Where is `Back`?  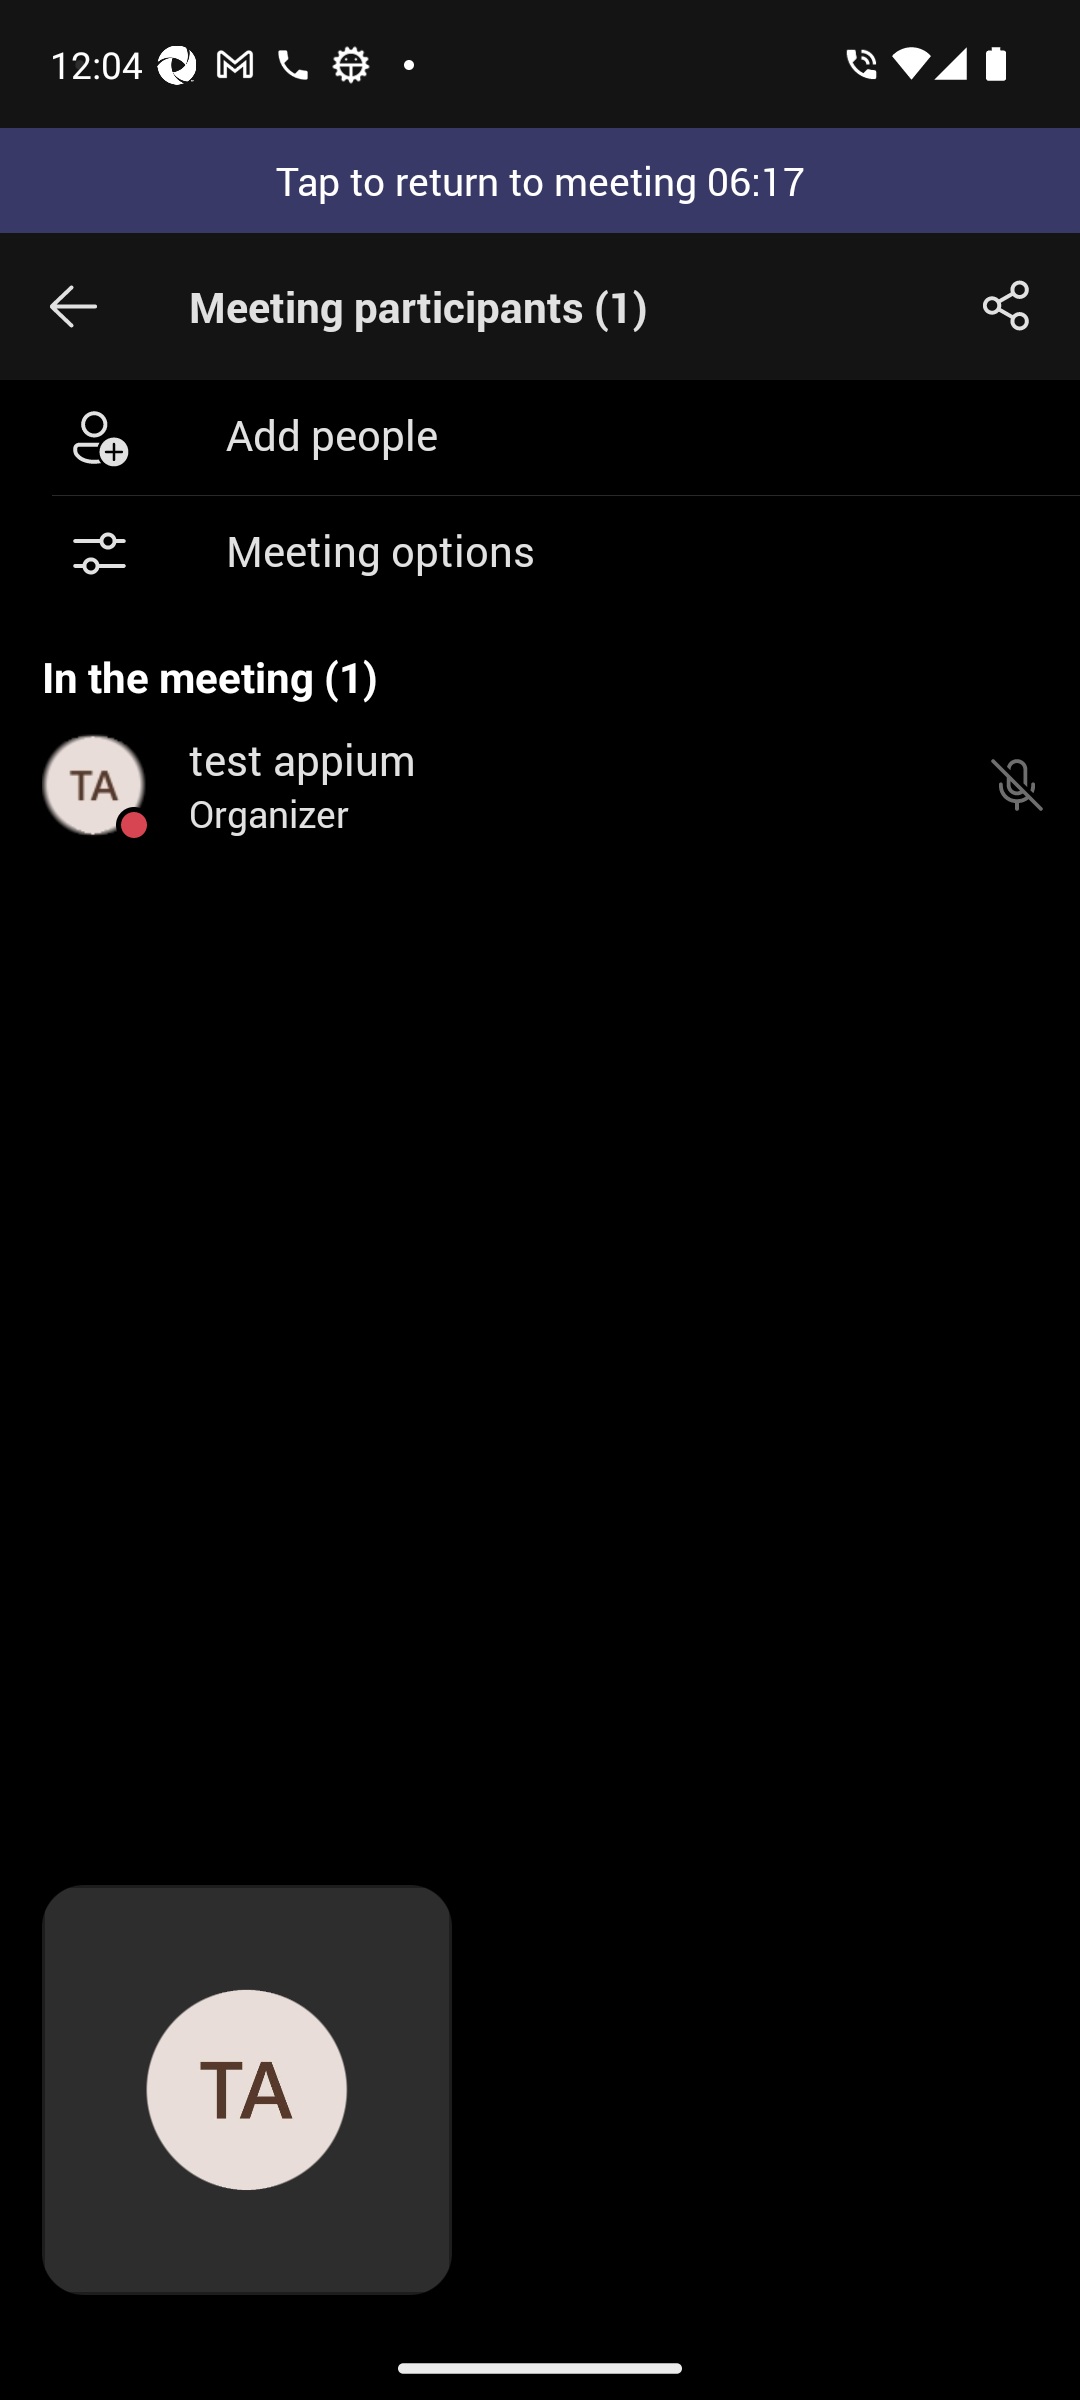
Back is located at coordinates (73, 306).